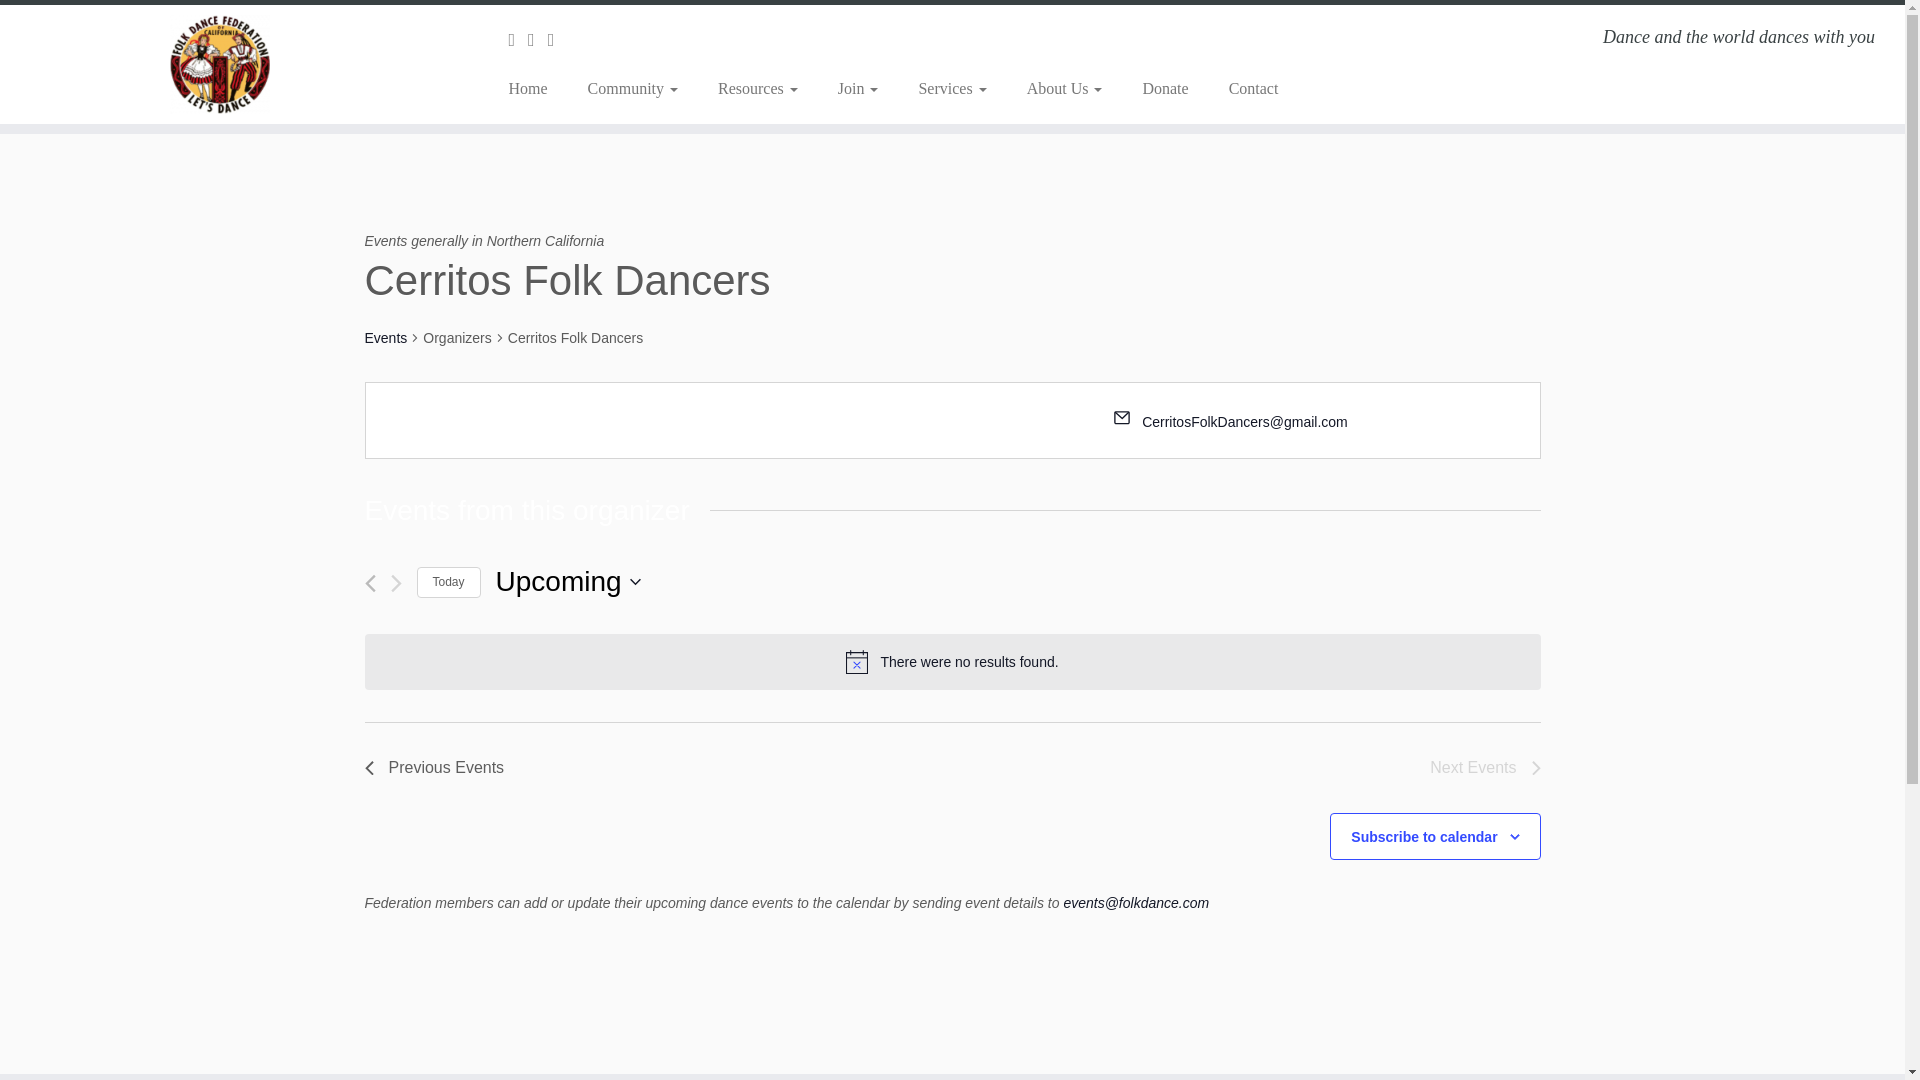 The image size is (1920, 1080). What do you see at coordinates (952, 88) in the screenshot?
I see `Services` at bounding box center [952, 88].